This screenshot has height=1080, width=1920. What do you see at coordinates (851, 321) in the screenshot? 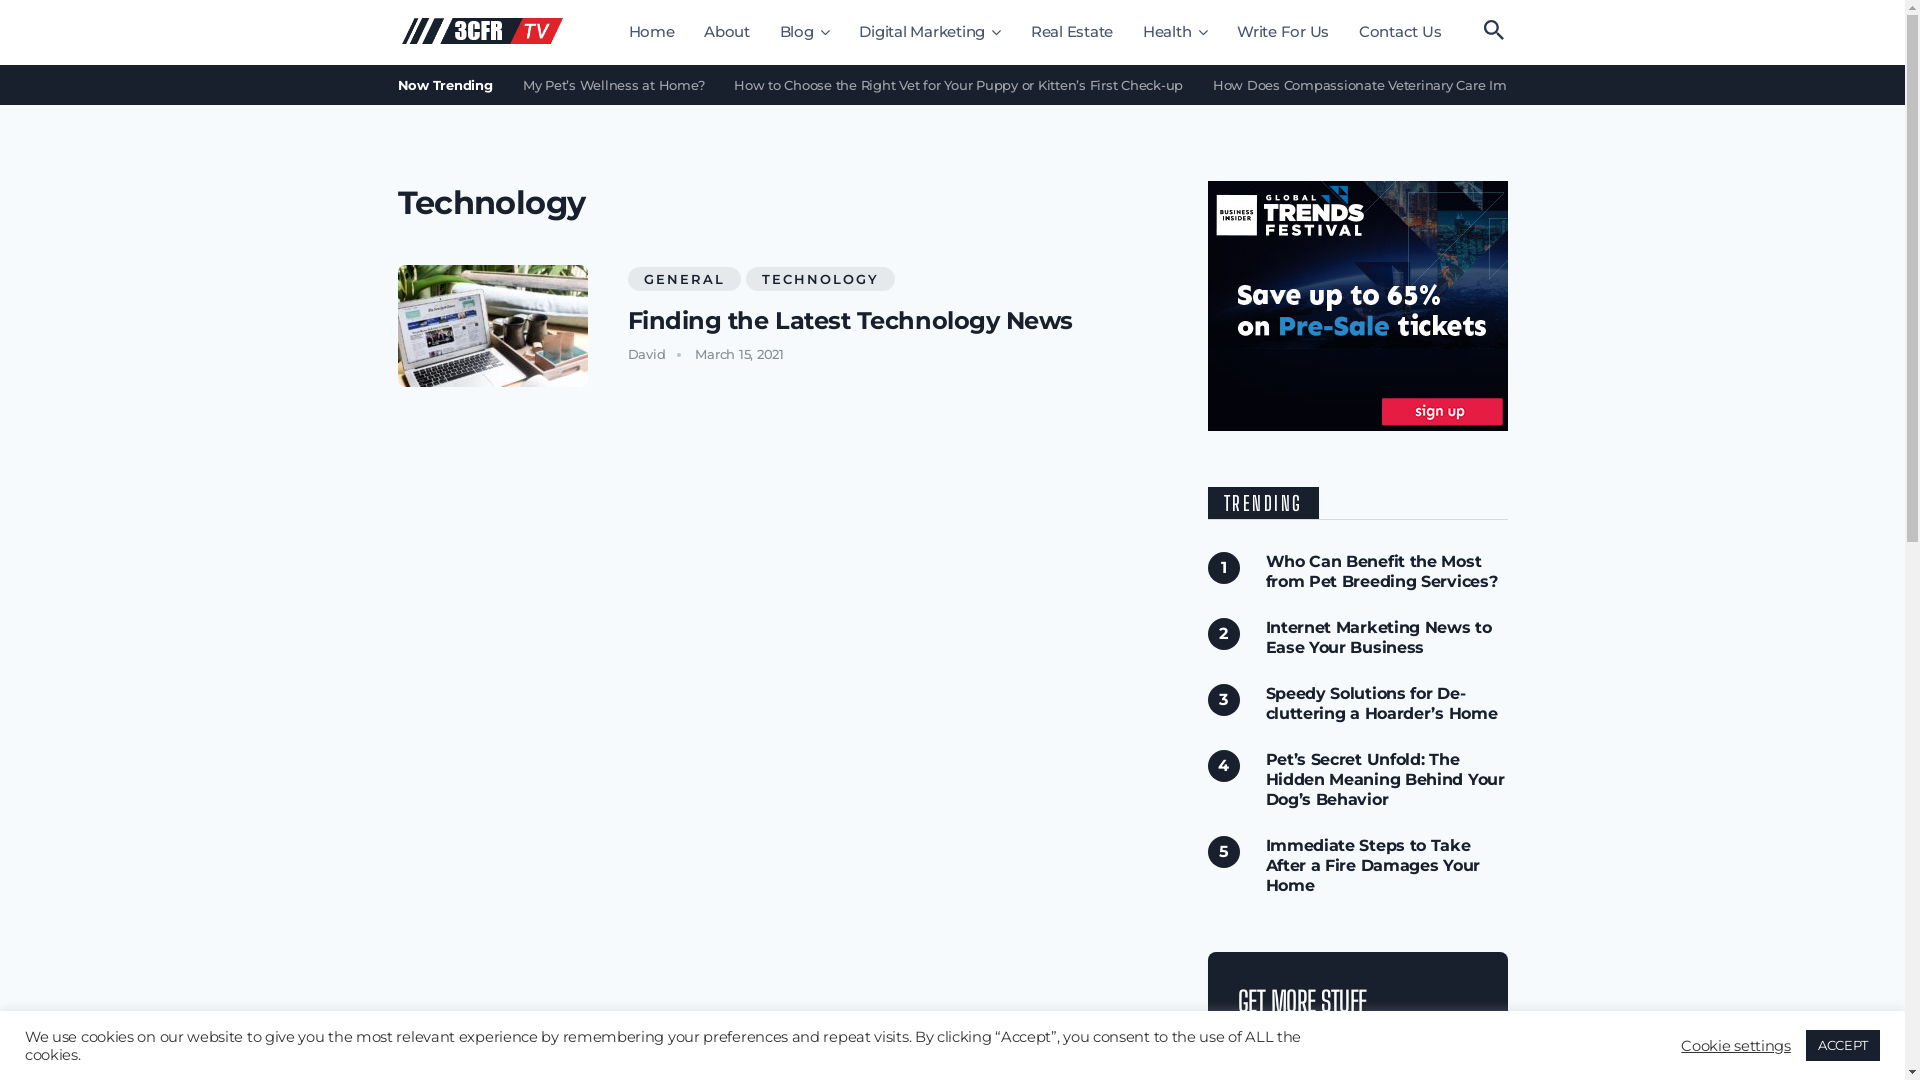
I see `Finding the Latest Technology News` at bounding box center [851, 321].